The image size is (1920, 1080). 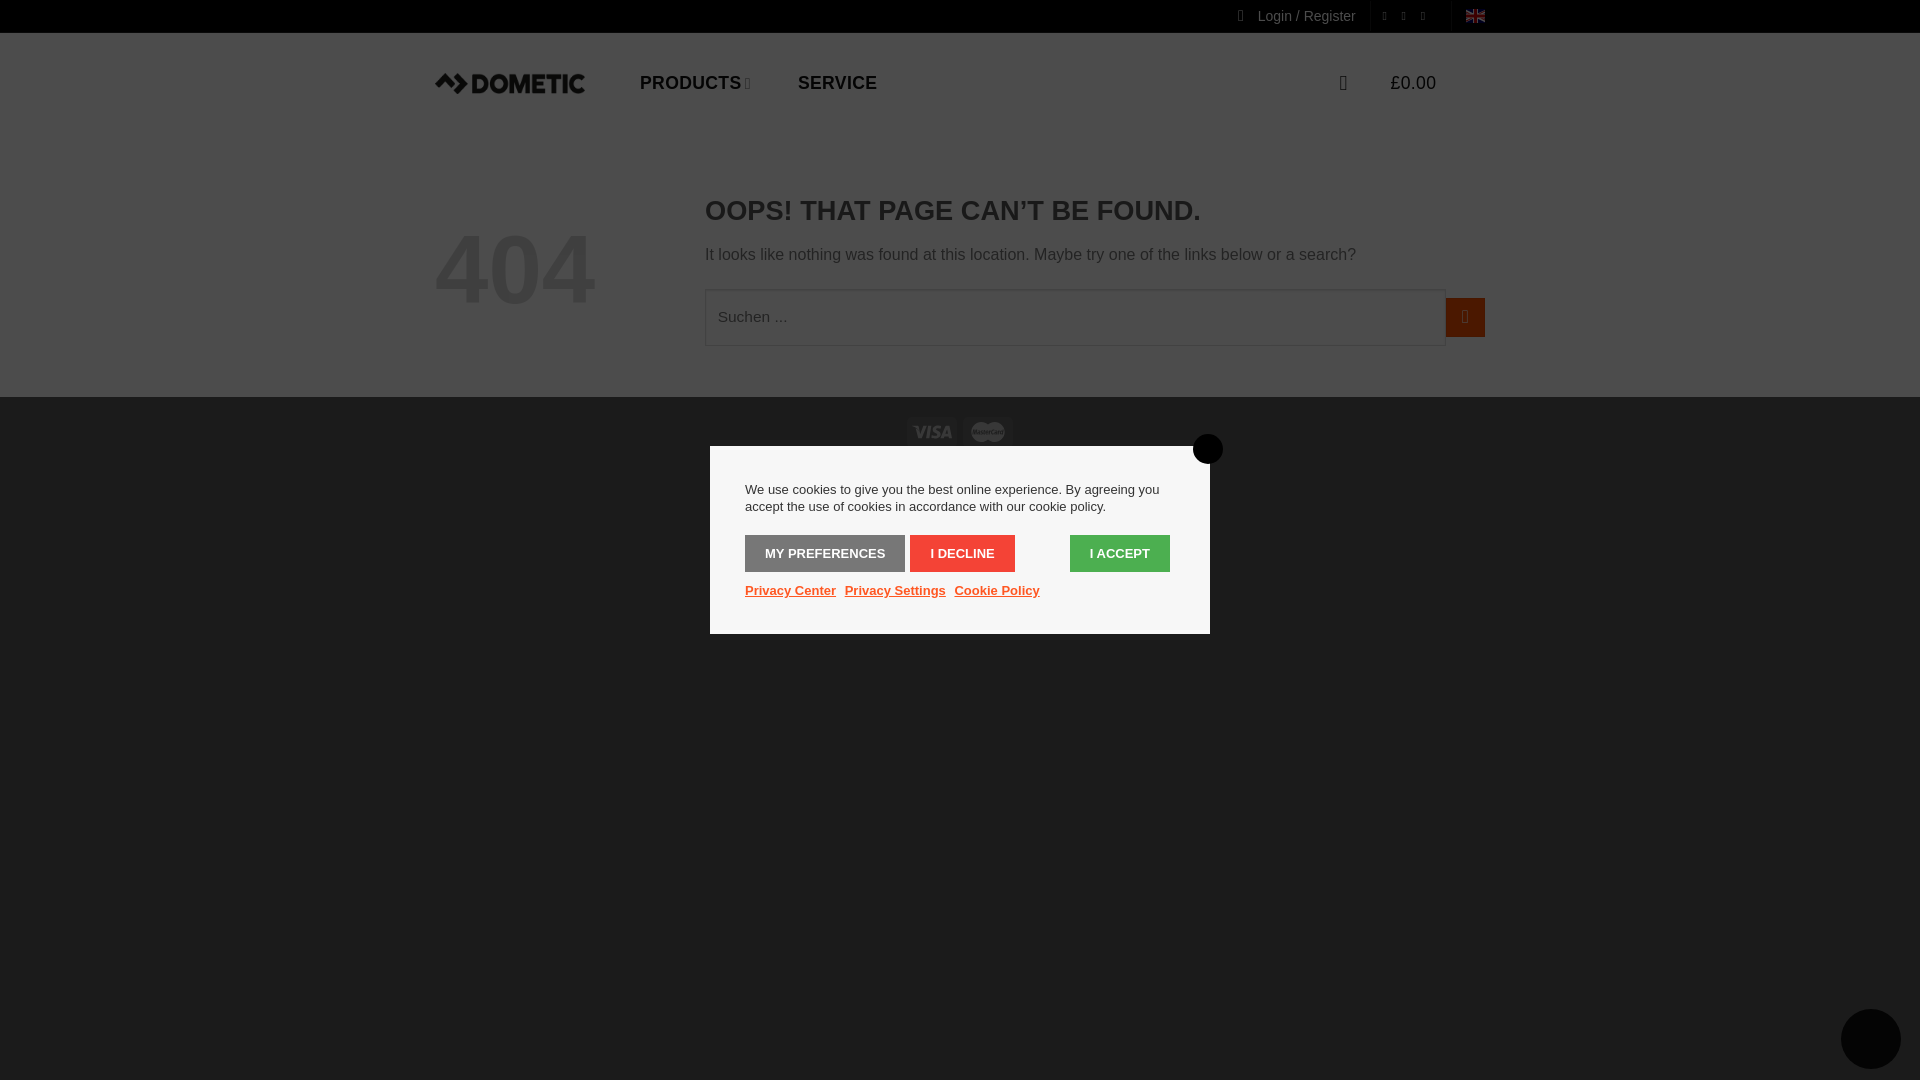 What do you see at coordinates (510, 82) in the screenshot?
I see `Dometic UK Shop` at bounding box center [510, 82].